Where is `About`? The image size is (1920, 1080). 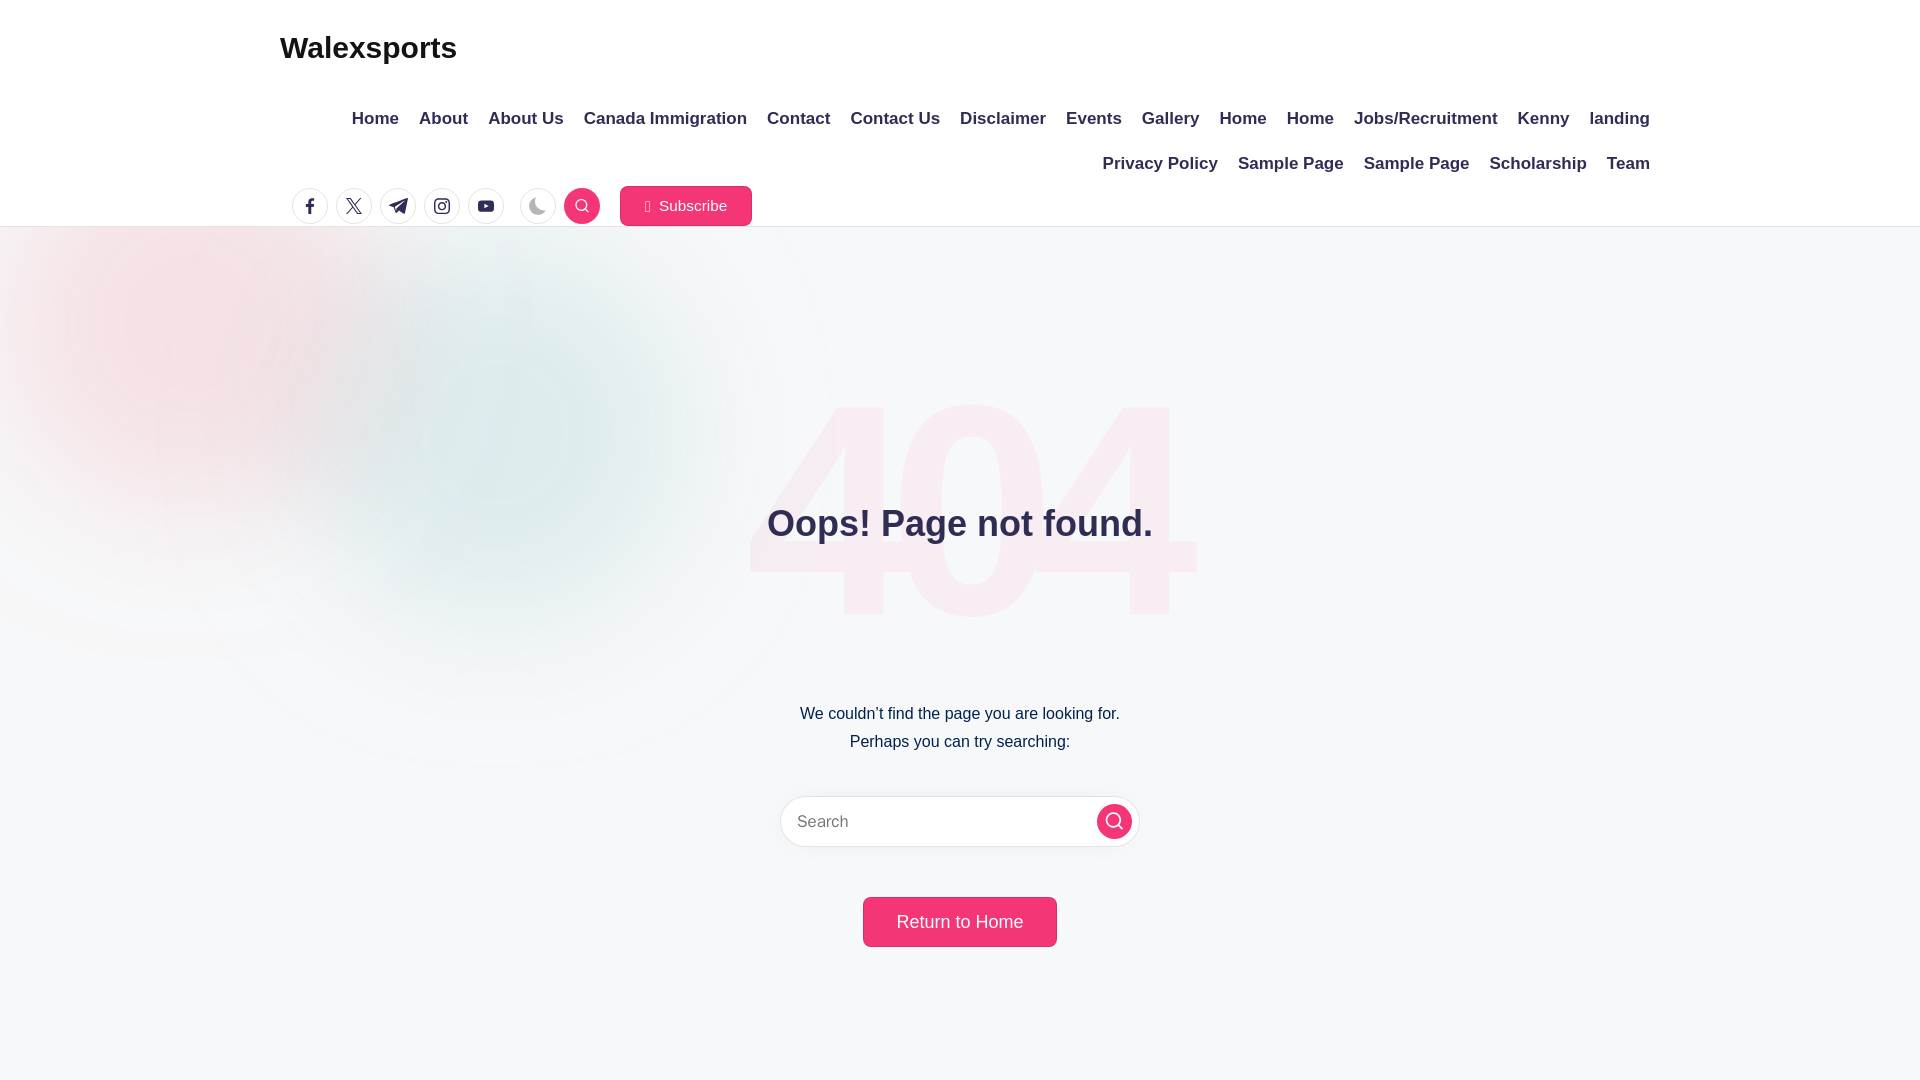 About is located at coordinates (443, 118).